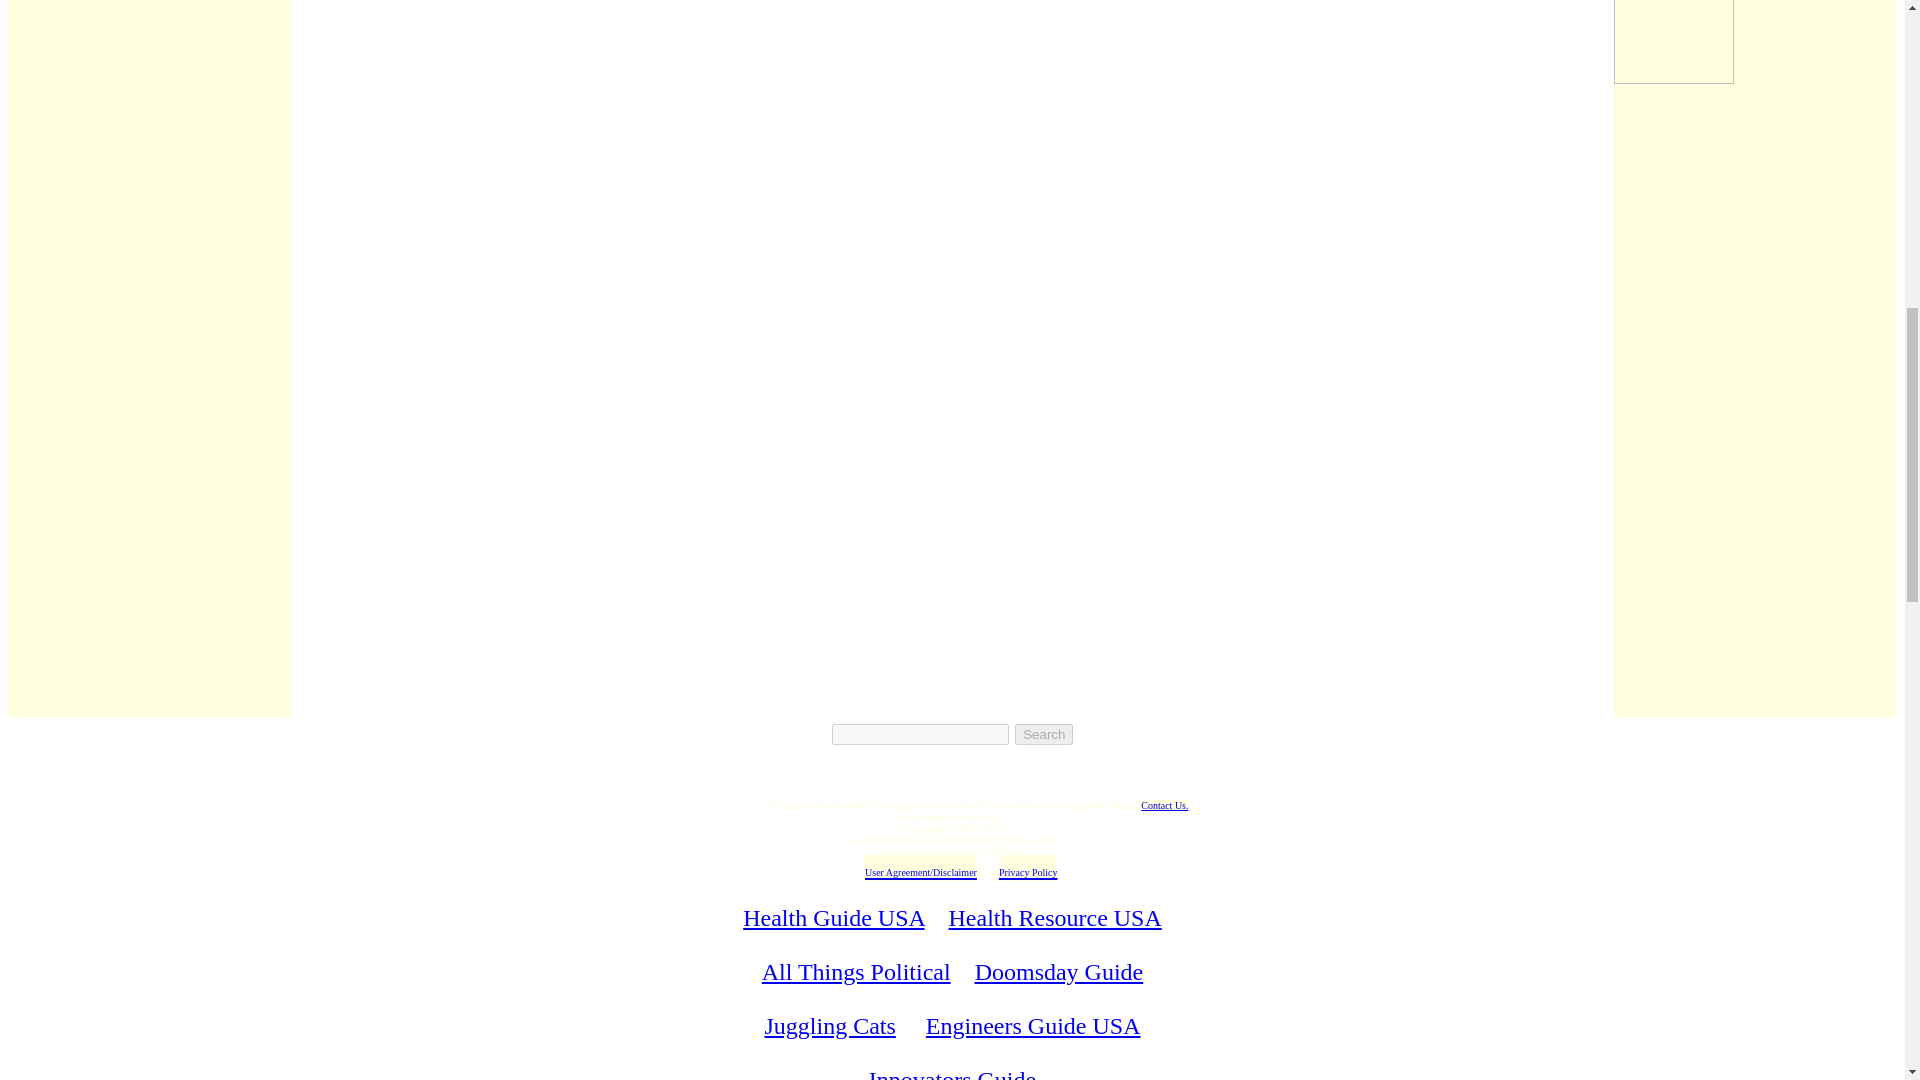 This screenshot has width=1920, height=1080. What do you see at coordinates (1164, 806) in the screenshot?
I see `Contact Us.` at bounding box center [1164, 806].